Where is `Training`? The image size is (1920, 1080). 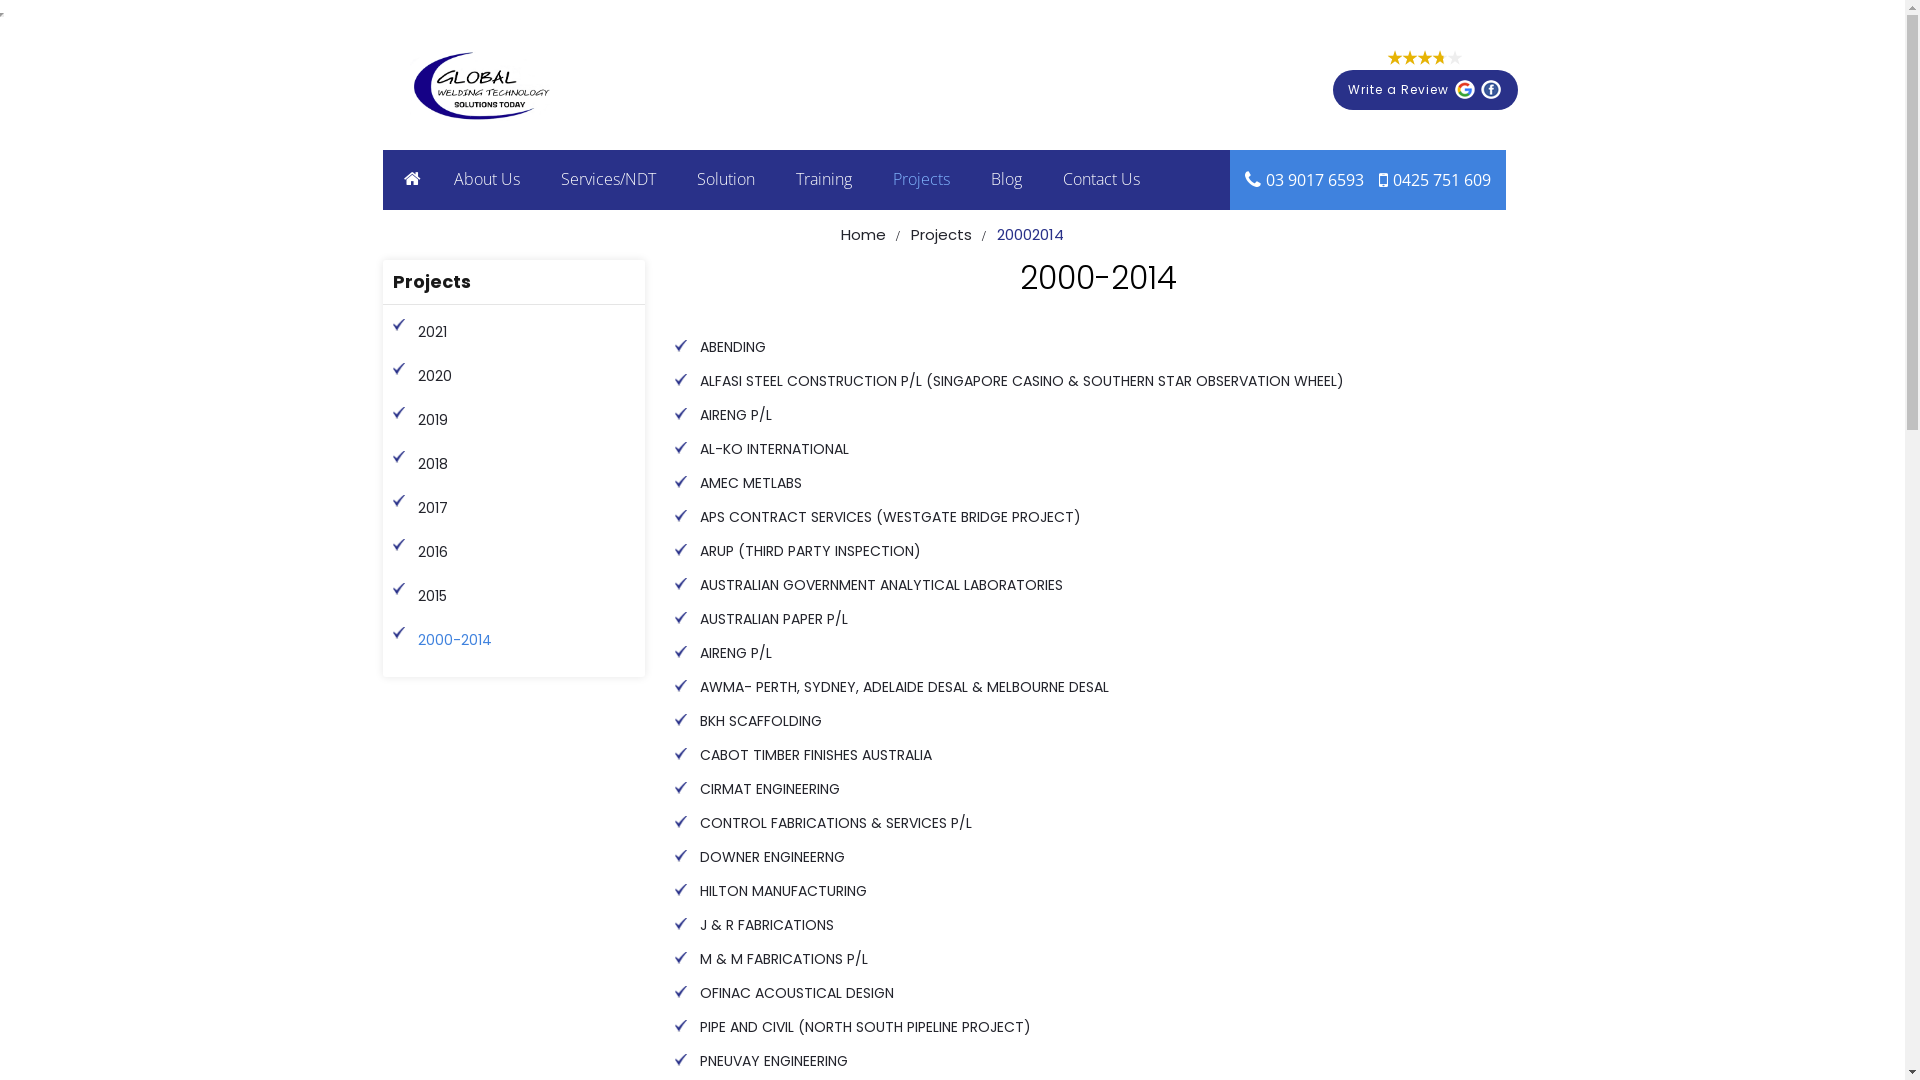 Training is located at coordinates (824, 180).